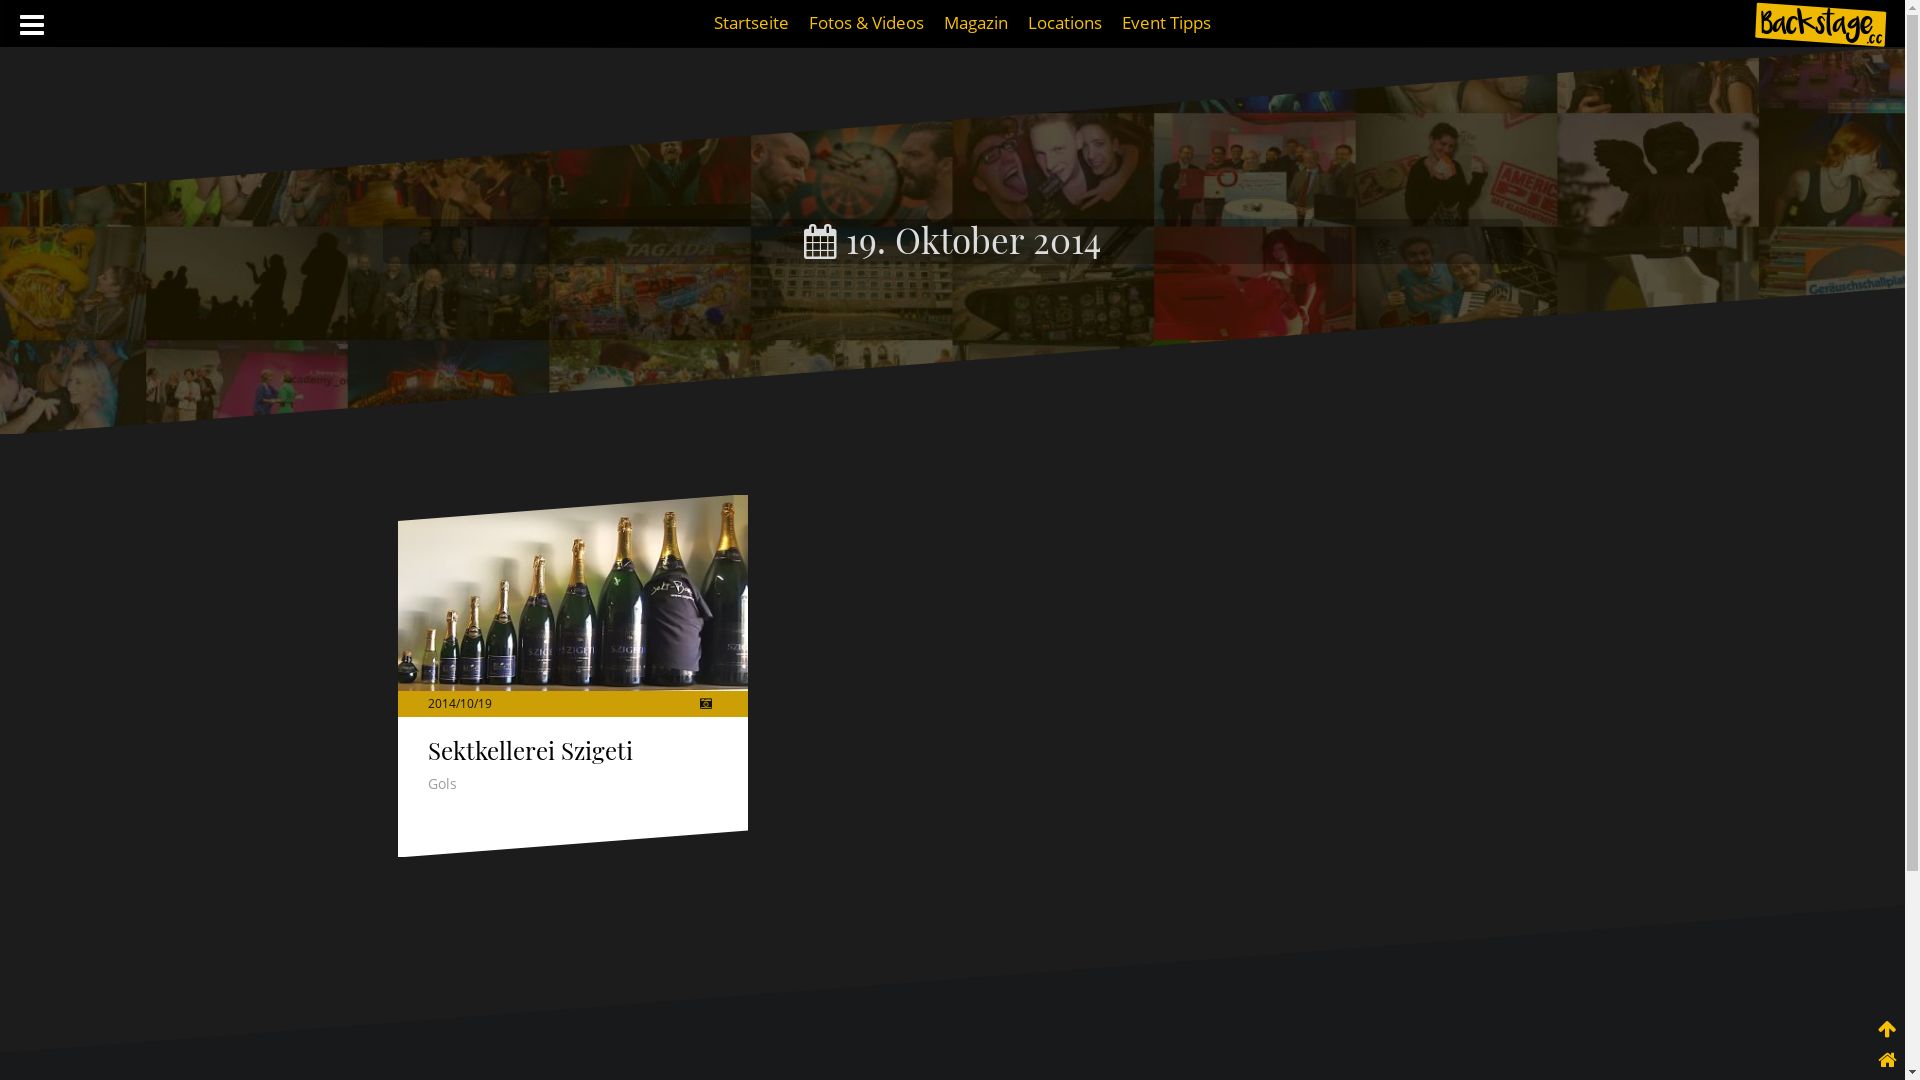 The width and height of the screenshot is (1920, 1080). I want to click on 3D Fotos, so click(706, 704).